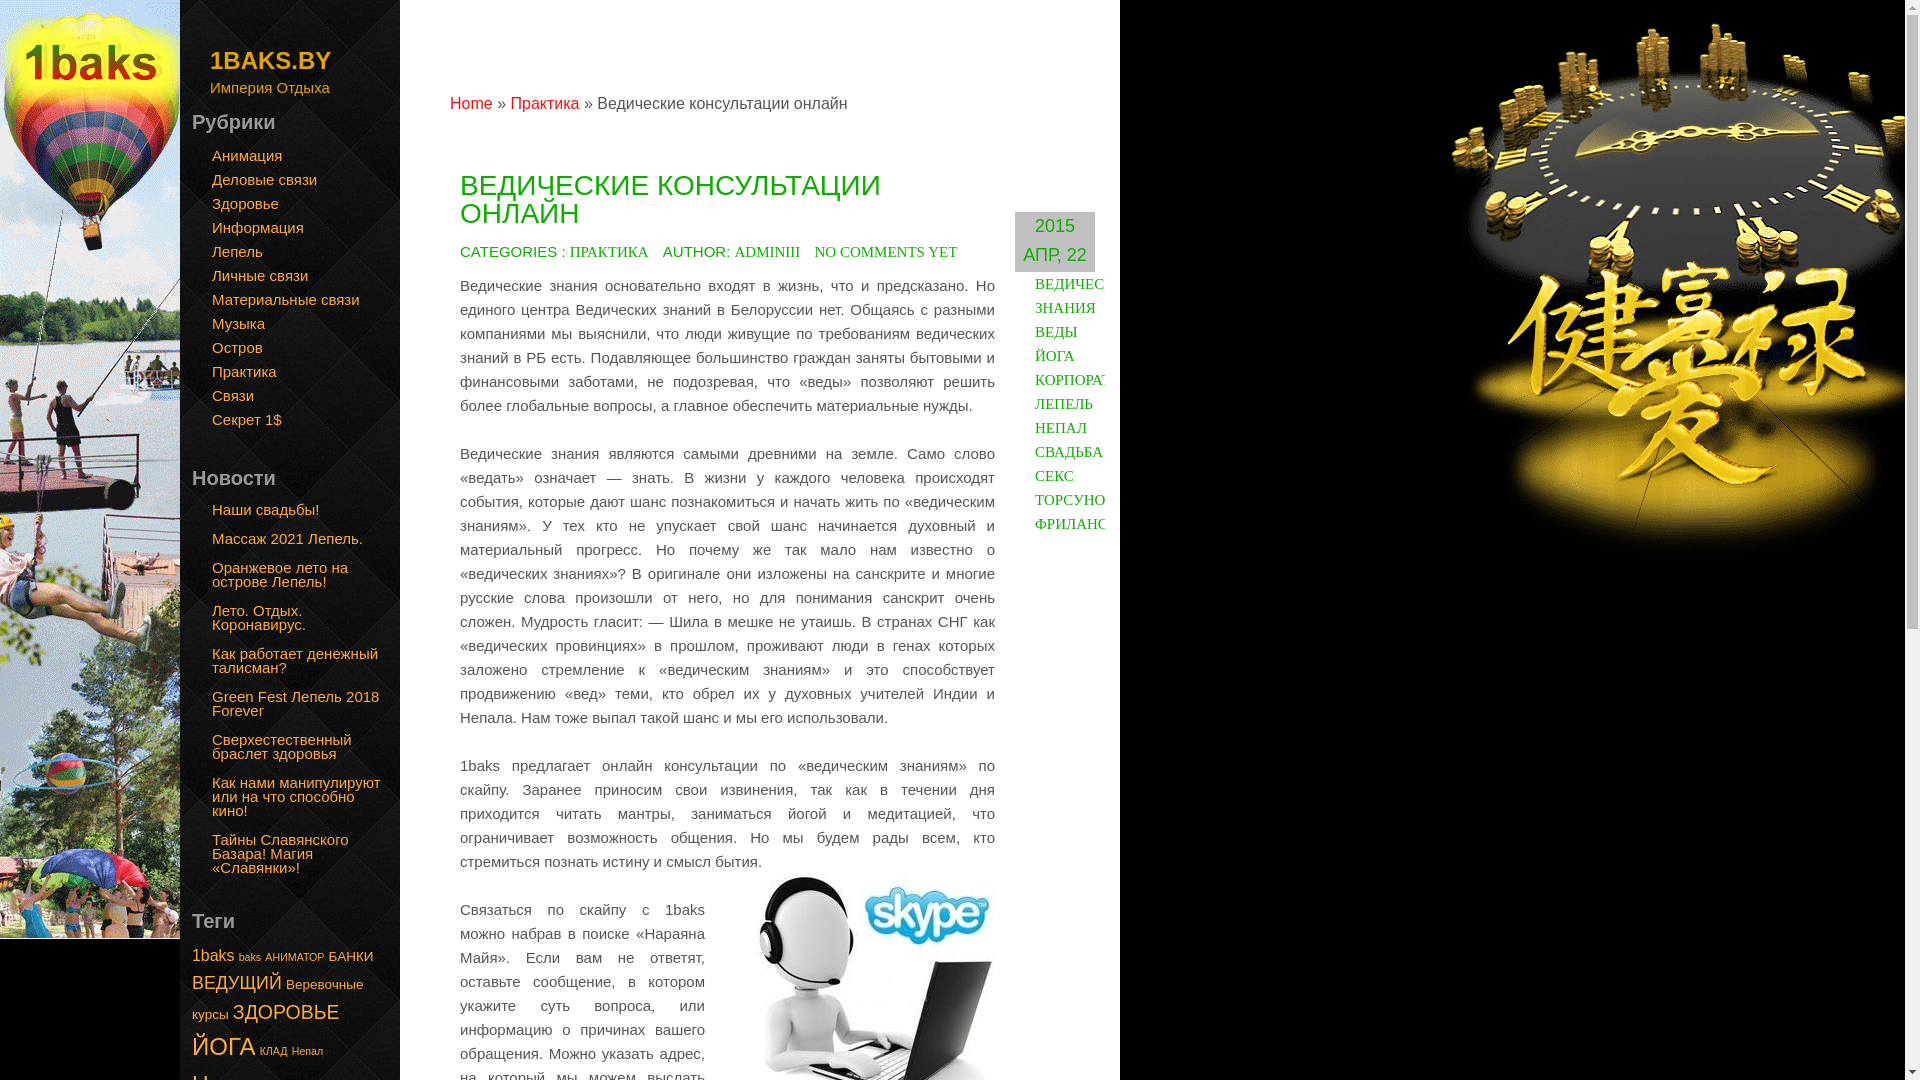 Image resolution: width=1920 pixels, height=1080 pixels. What do you see at coordinates (768, 252) in the screenshot?
I see `ADMINIII` at bounding box center [768, 252].